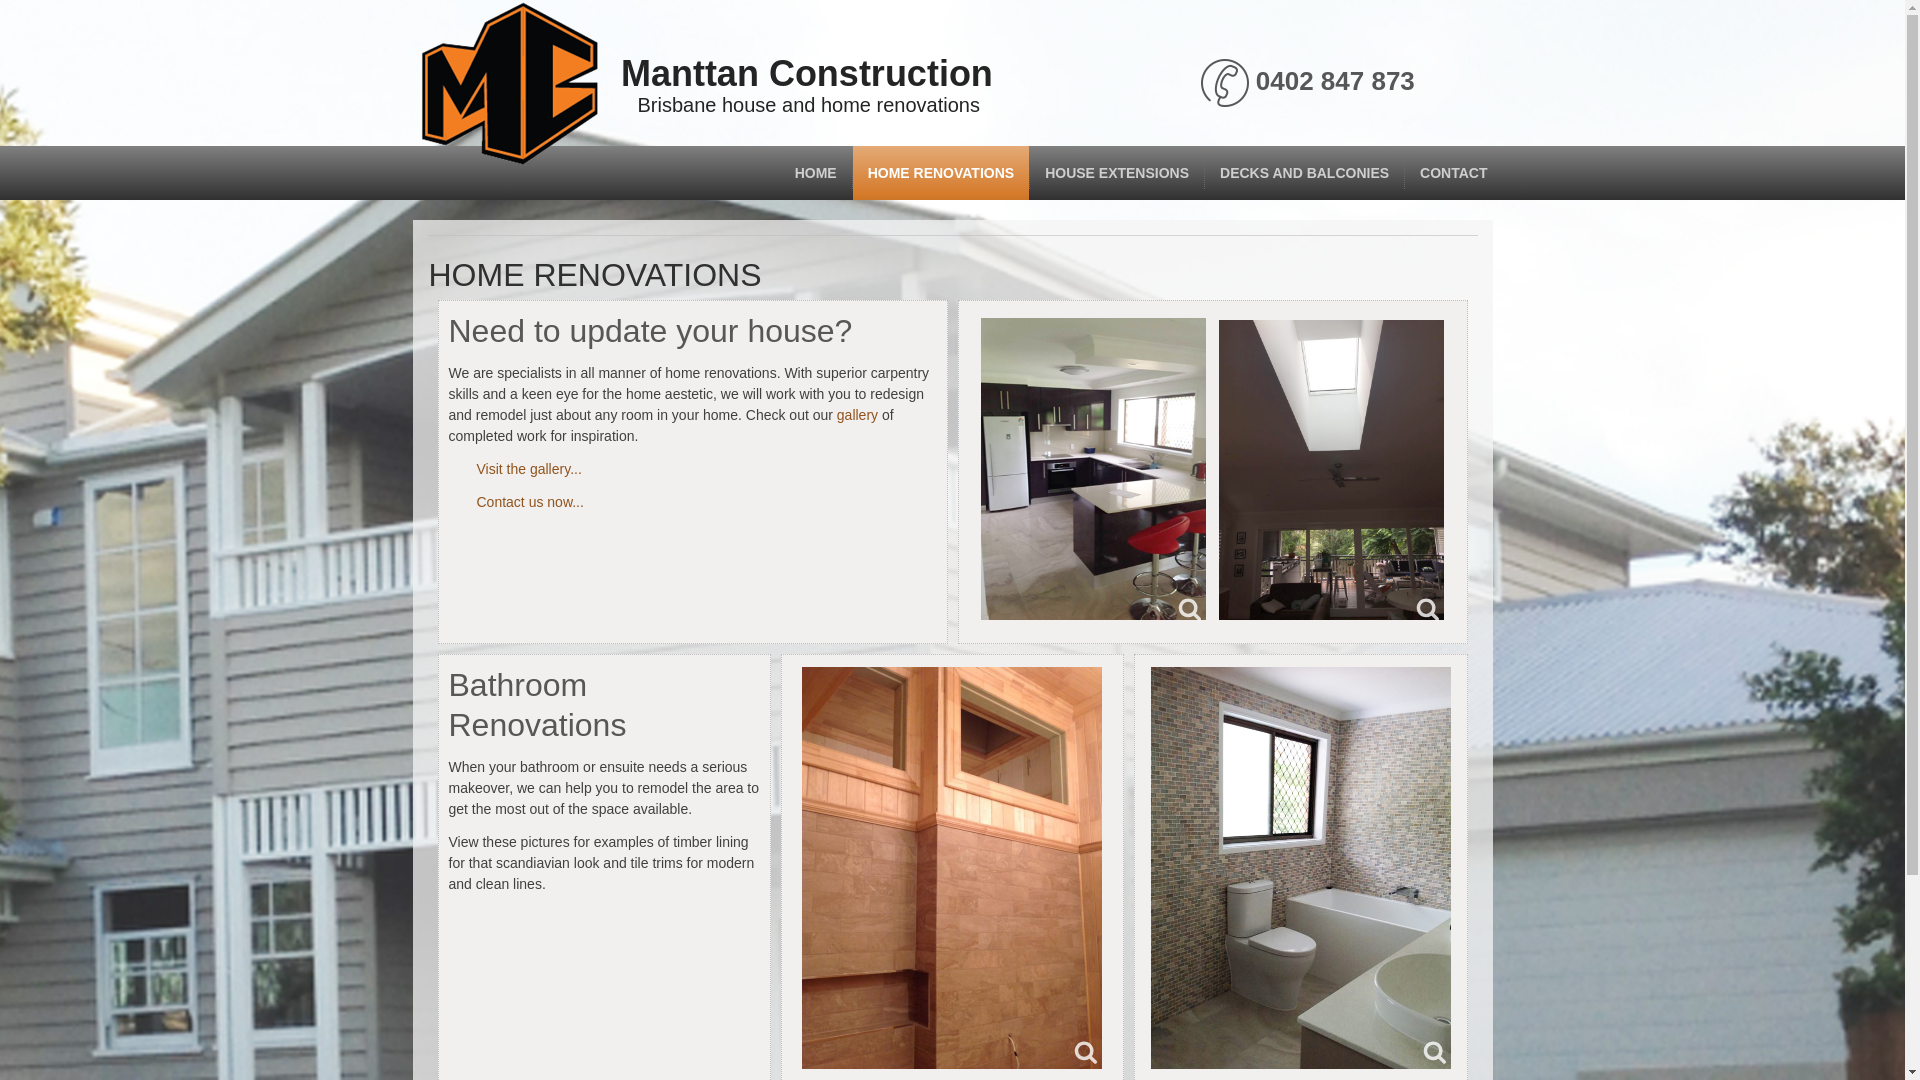 This screenshot has height=1080, width=1920. What do you see at coordinates (858, 415) in the screenshot?
I see `gallery` at bounding box center [858, 415].